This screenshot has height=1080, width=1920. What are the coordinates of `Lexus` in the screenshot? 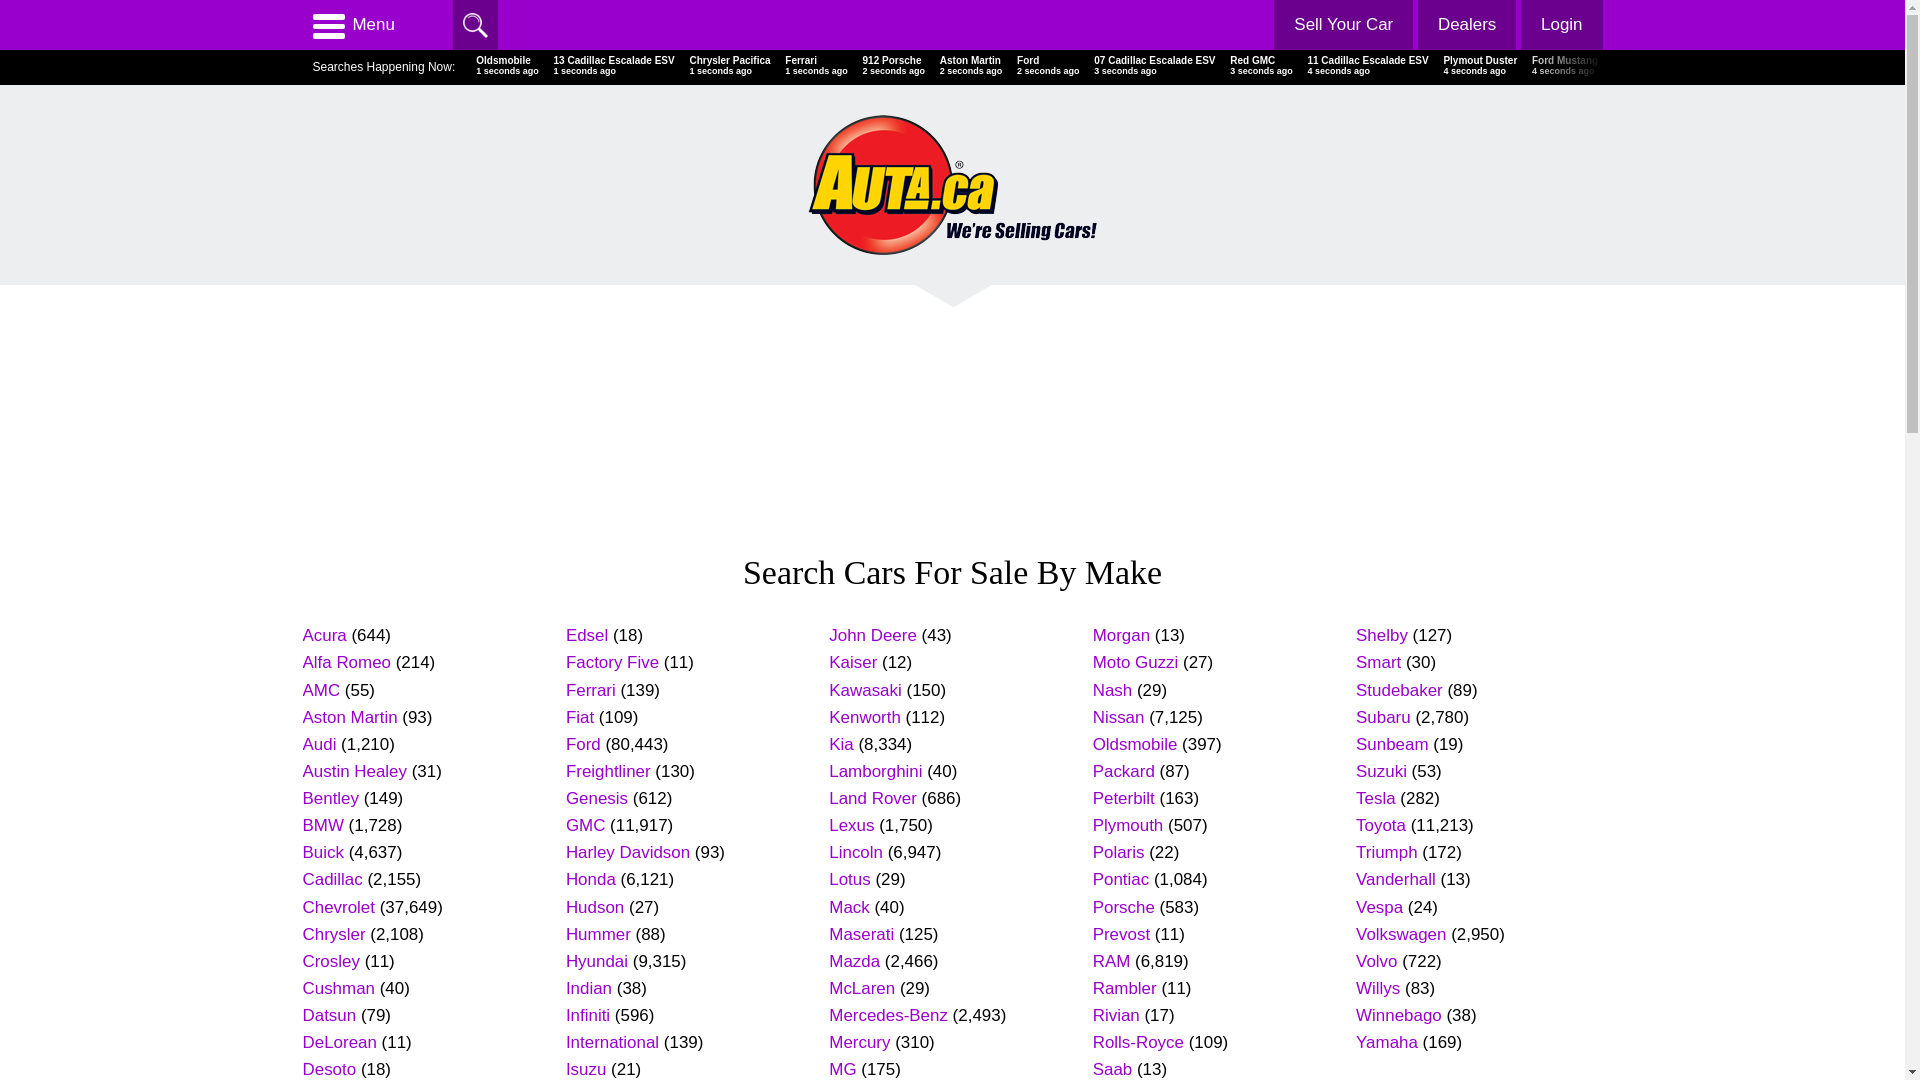 It's located at (852, 826).